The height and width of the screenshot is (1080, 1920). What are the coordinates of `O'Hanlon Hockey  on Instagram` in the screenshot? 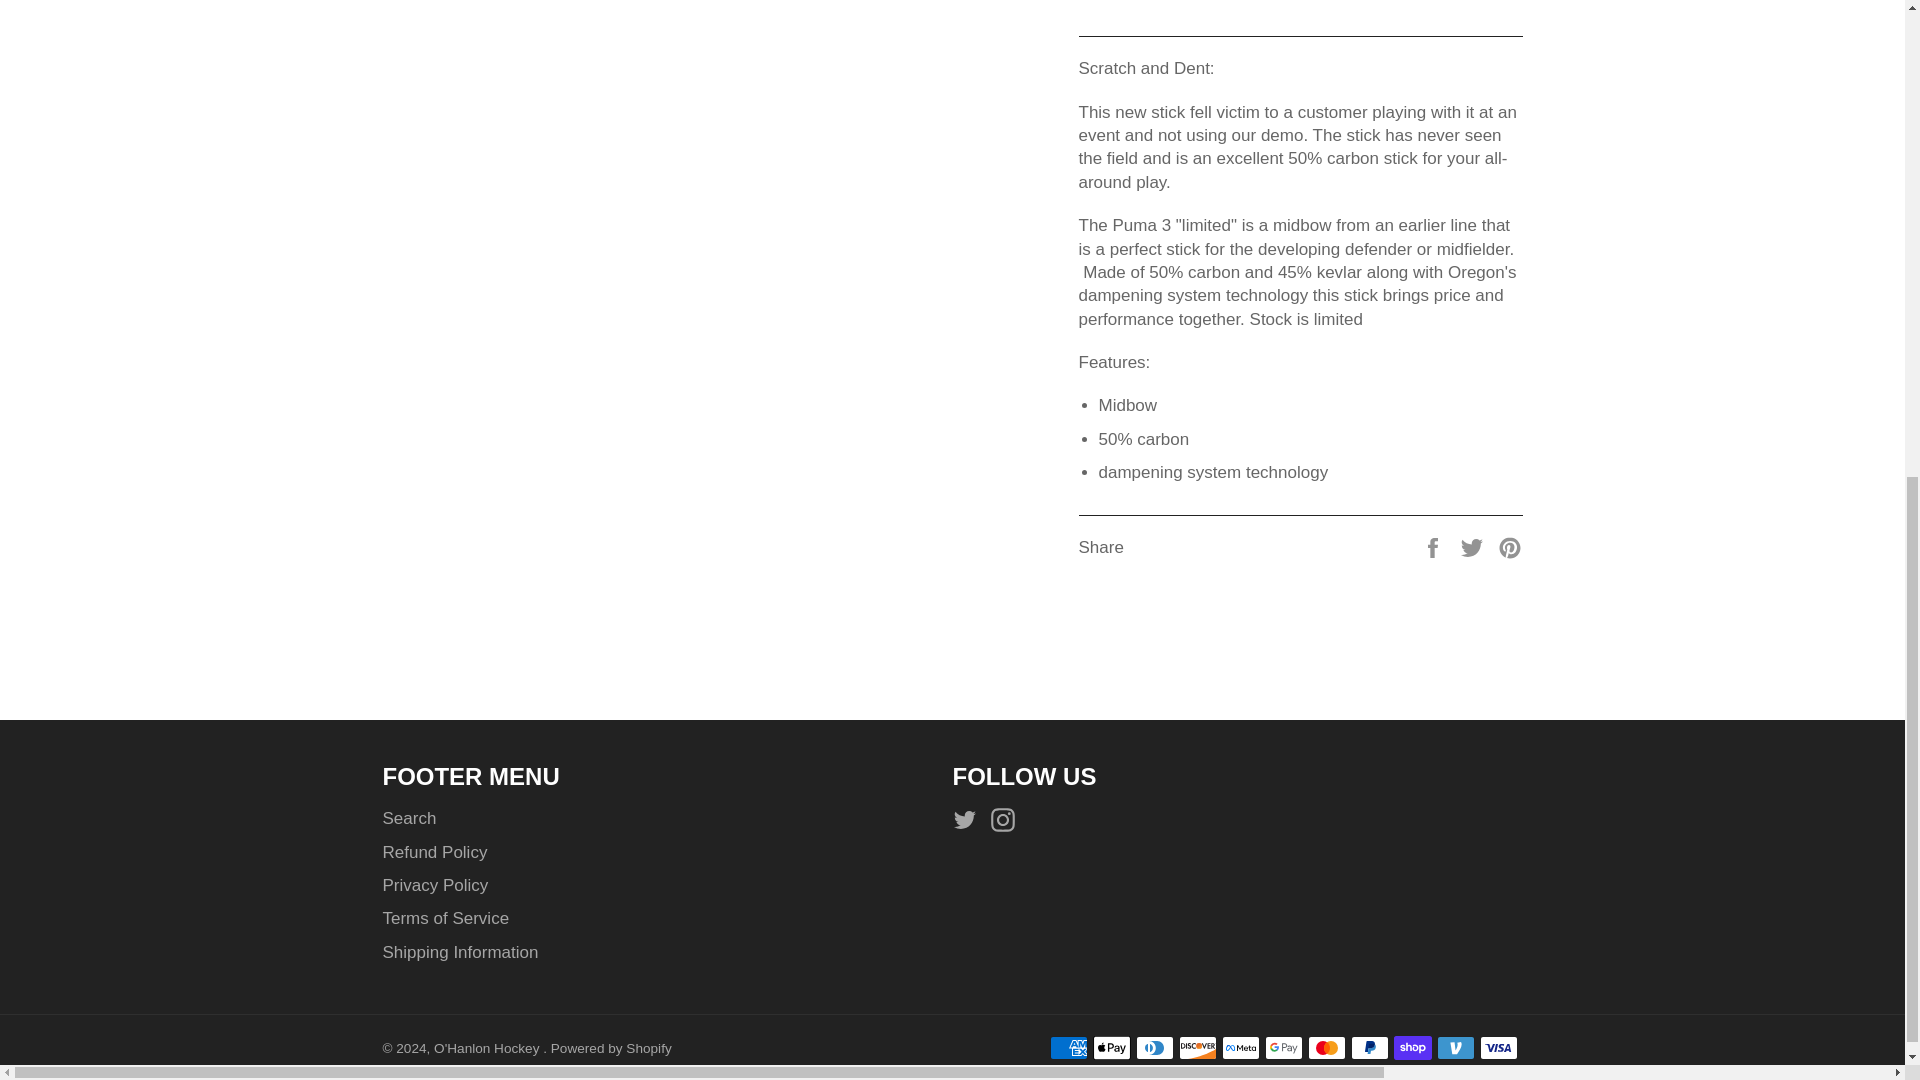 It's located at (1008, 818).